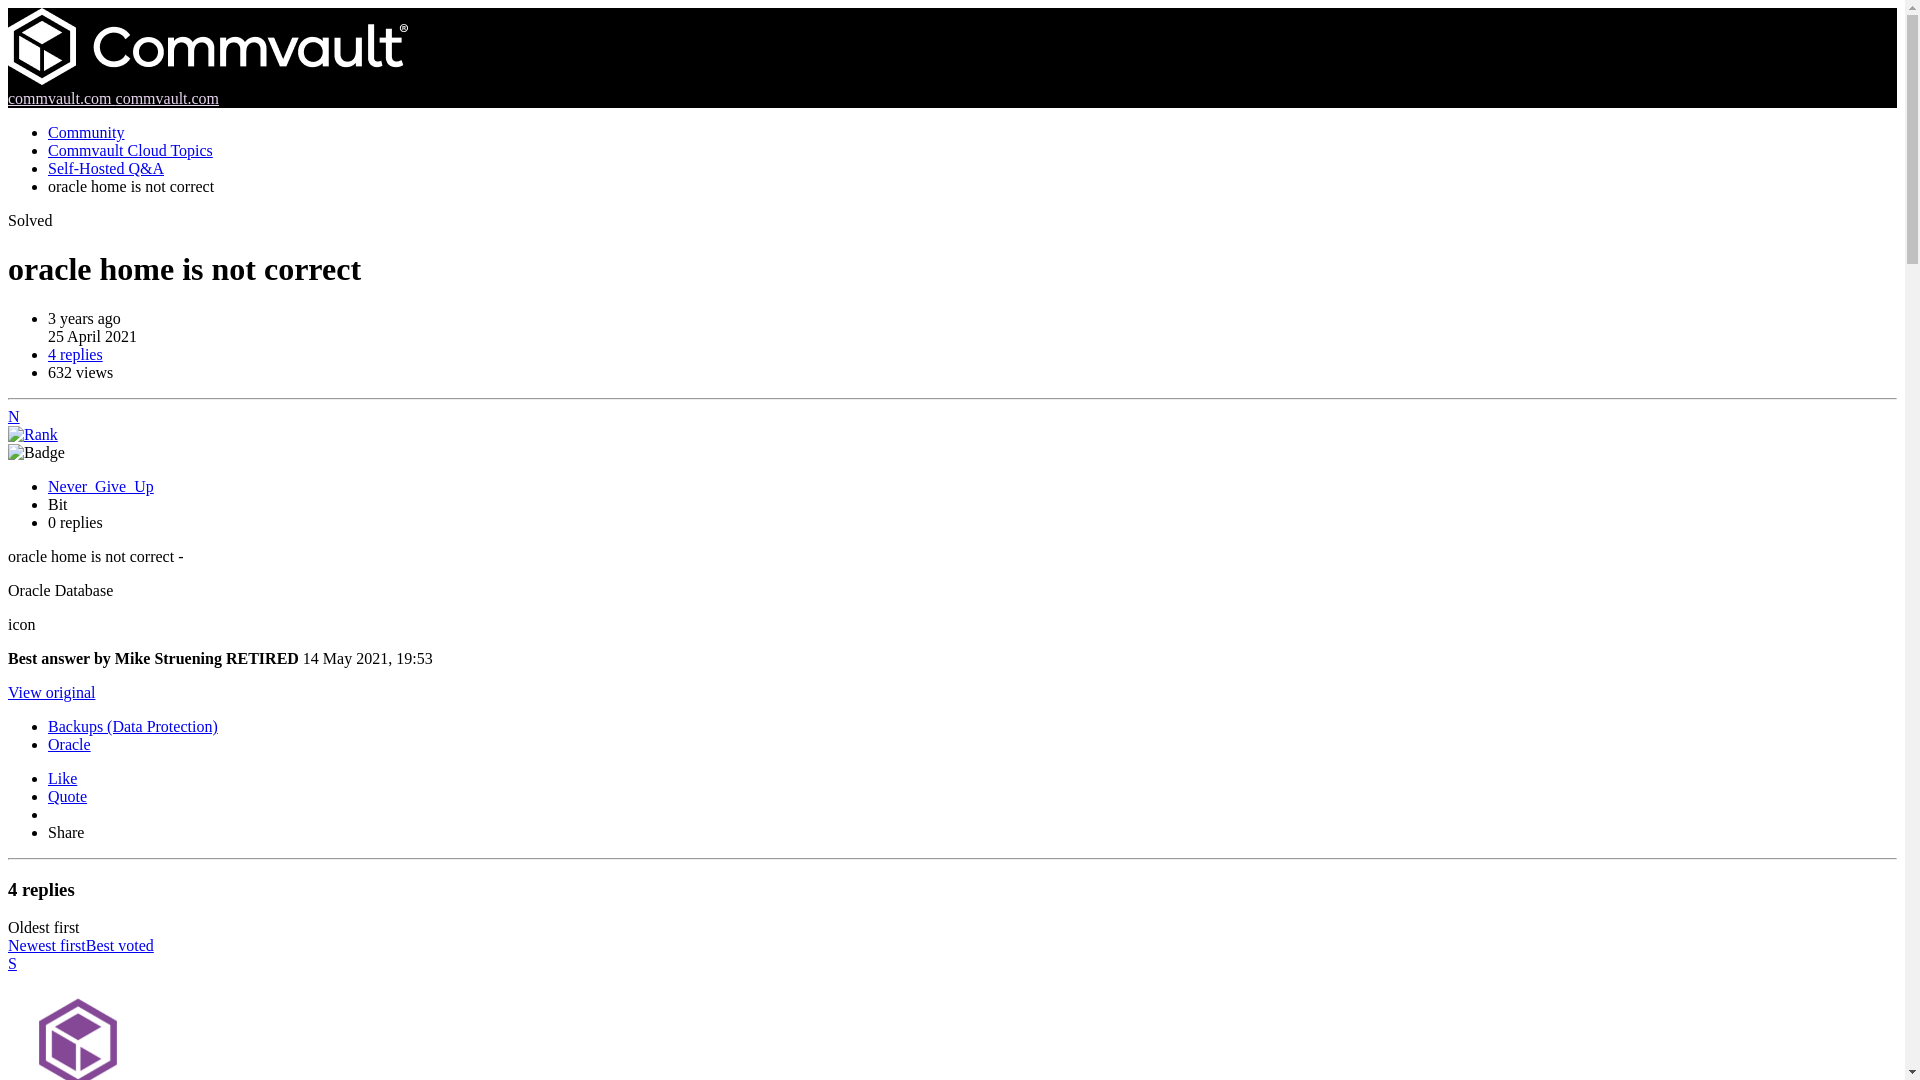 This screenshot has height=1080, width=1920. I want to click on Community, so click(86, 132).